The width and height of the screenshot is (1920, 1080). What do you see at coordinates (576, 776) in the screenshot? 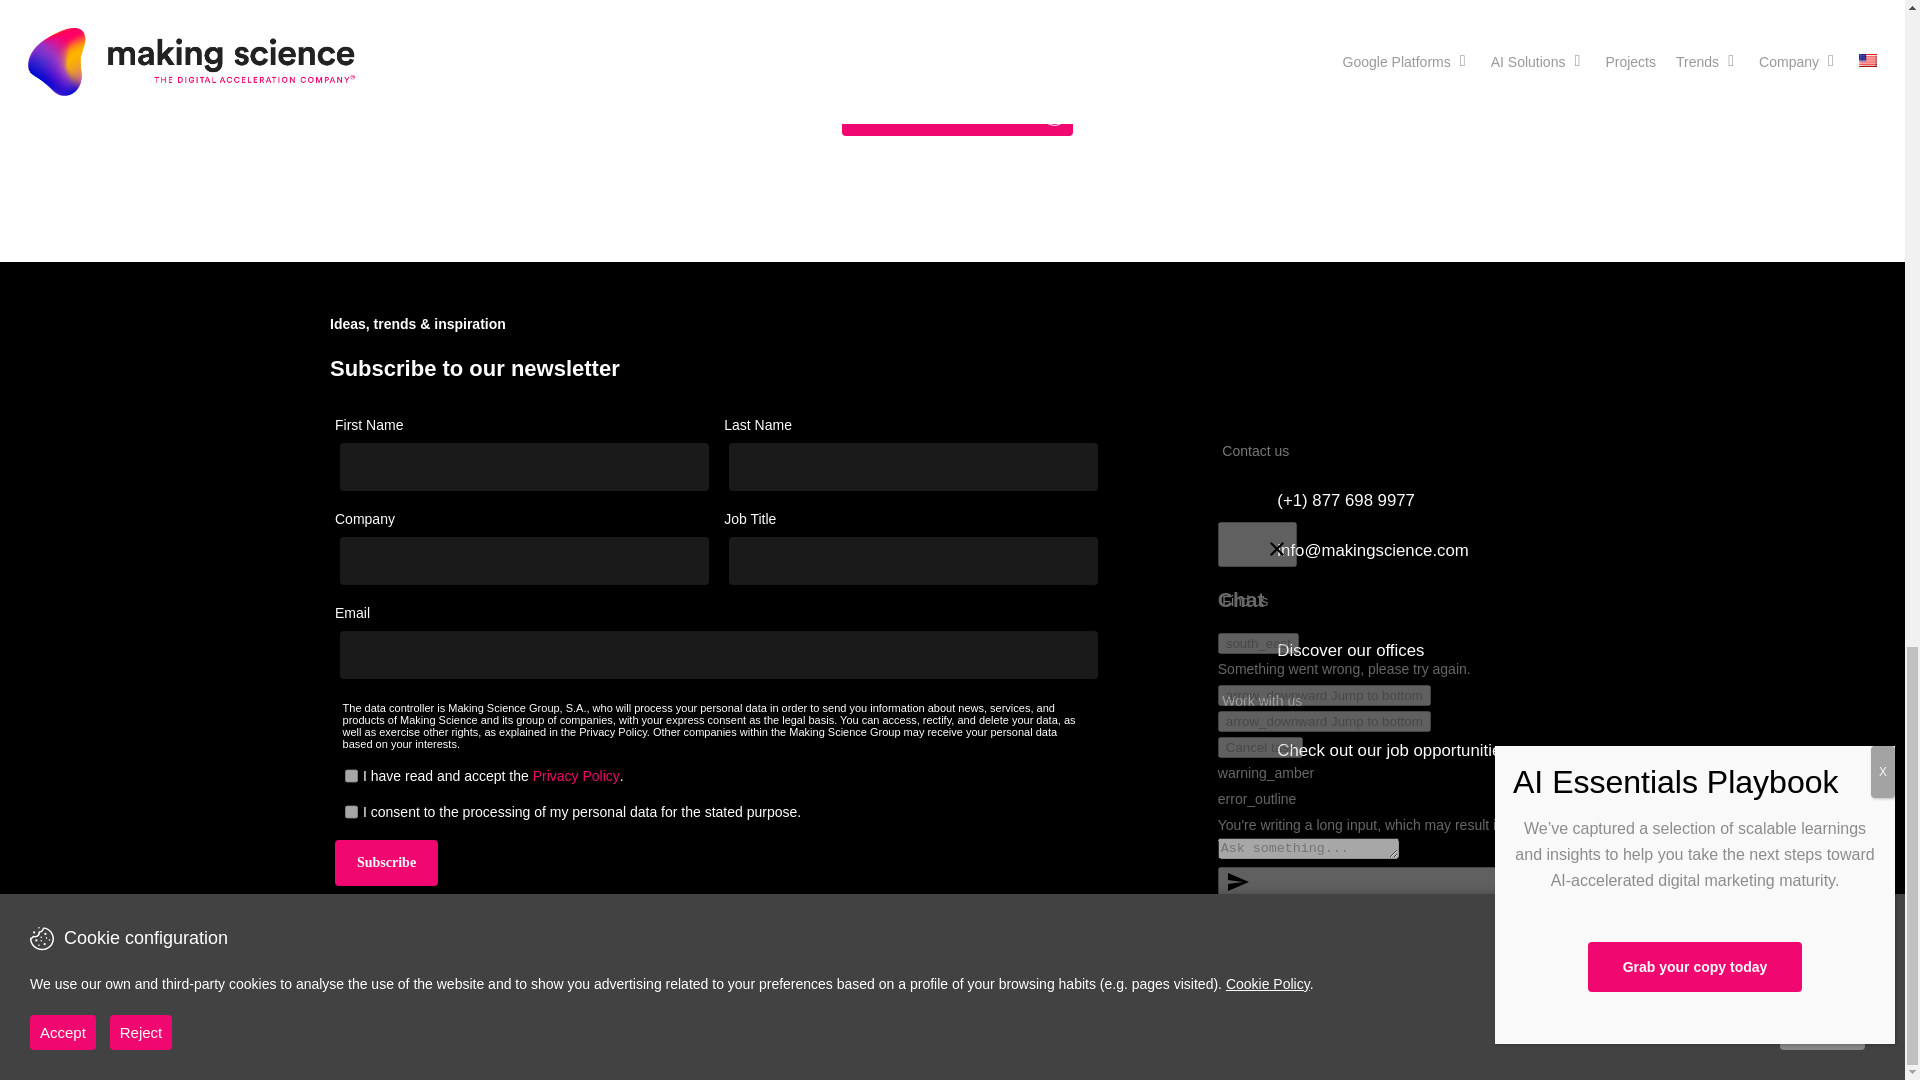
I see `Privacy Policy` at bounding box center [576, 776].